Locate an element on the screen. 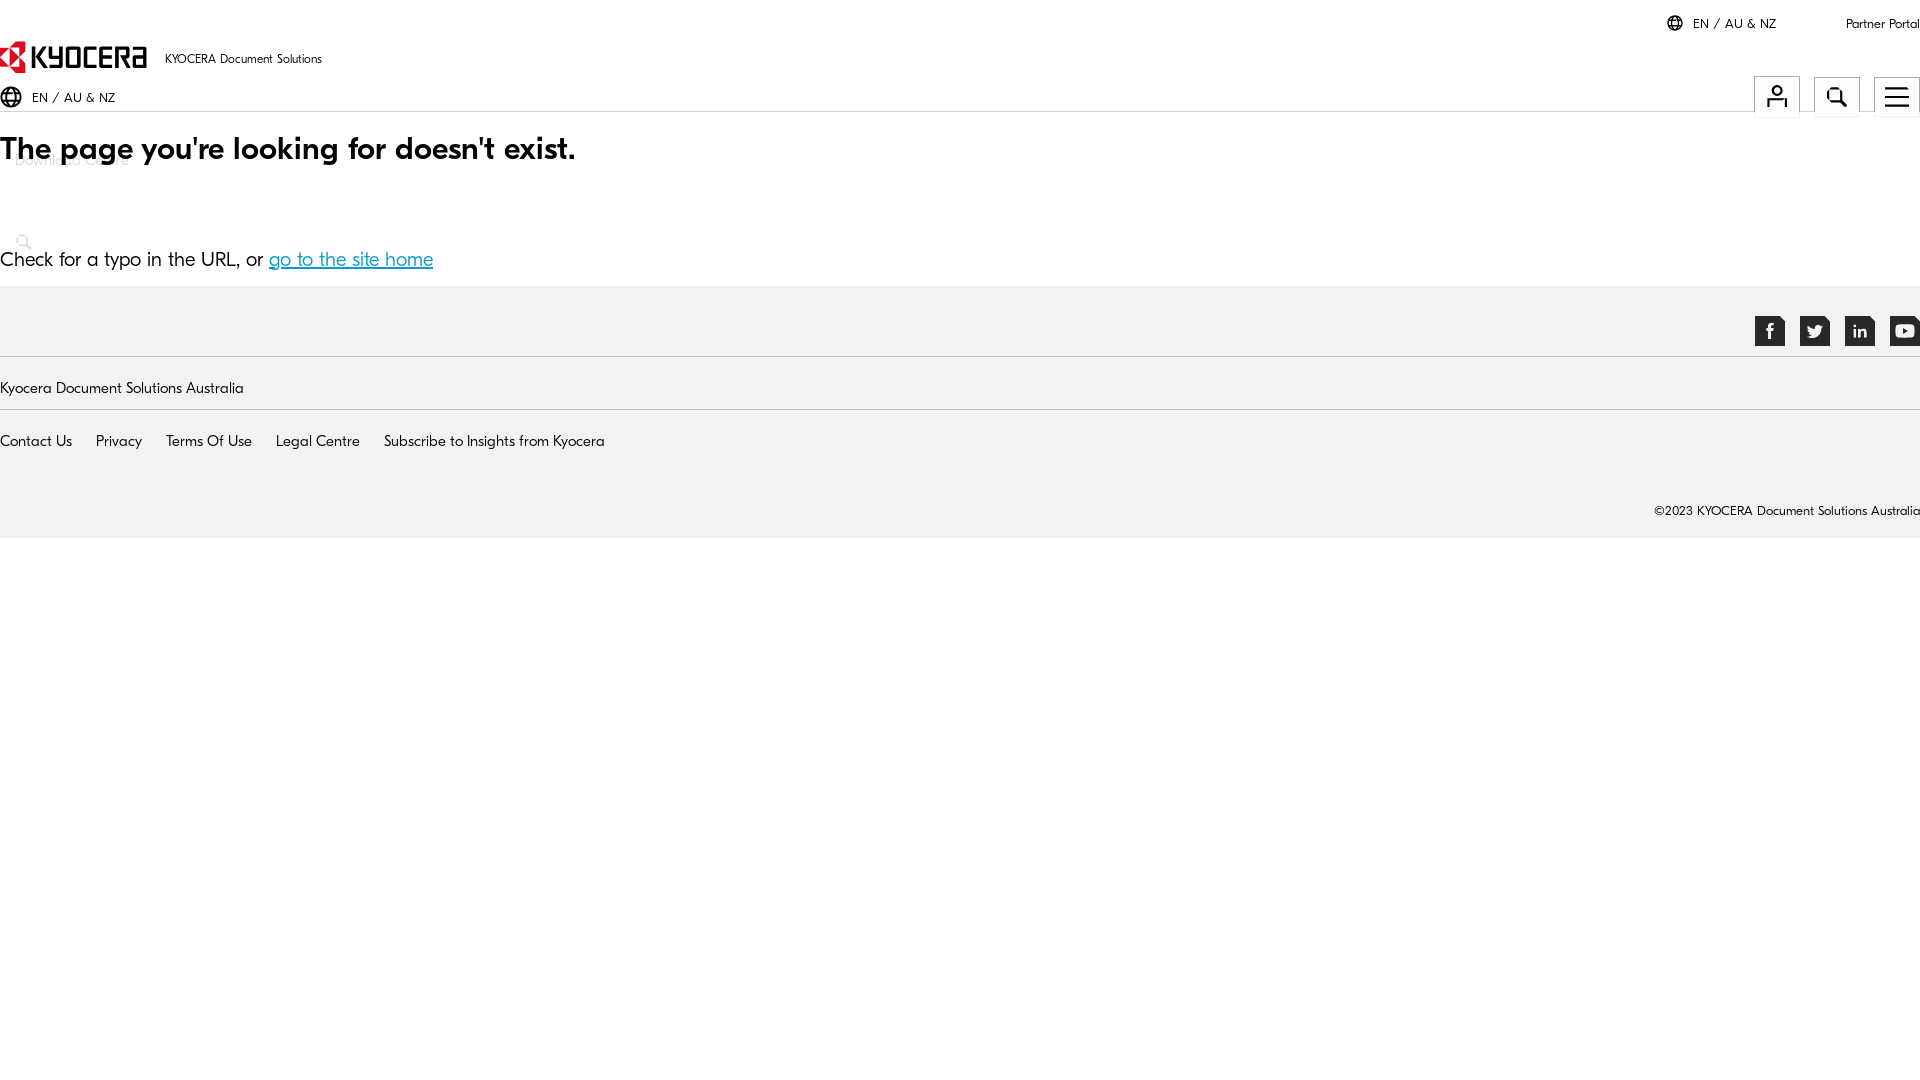  Subscribe to Insights from Kyocera is located at coordinates (494, 442).